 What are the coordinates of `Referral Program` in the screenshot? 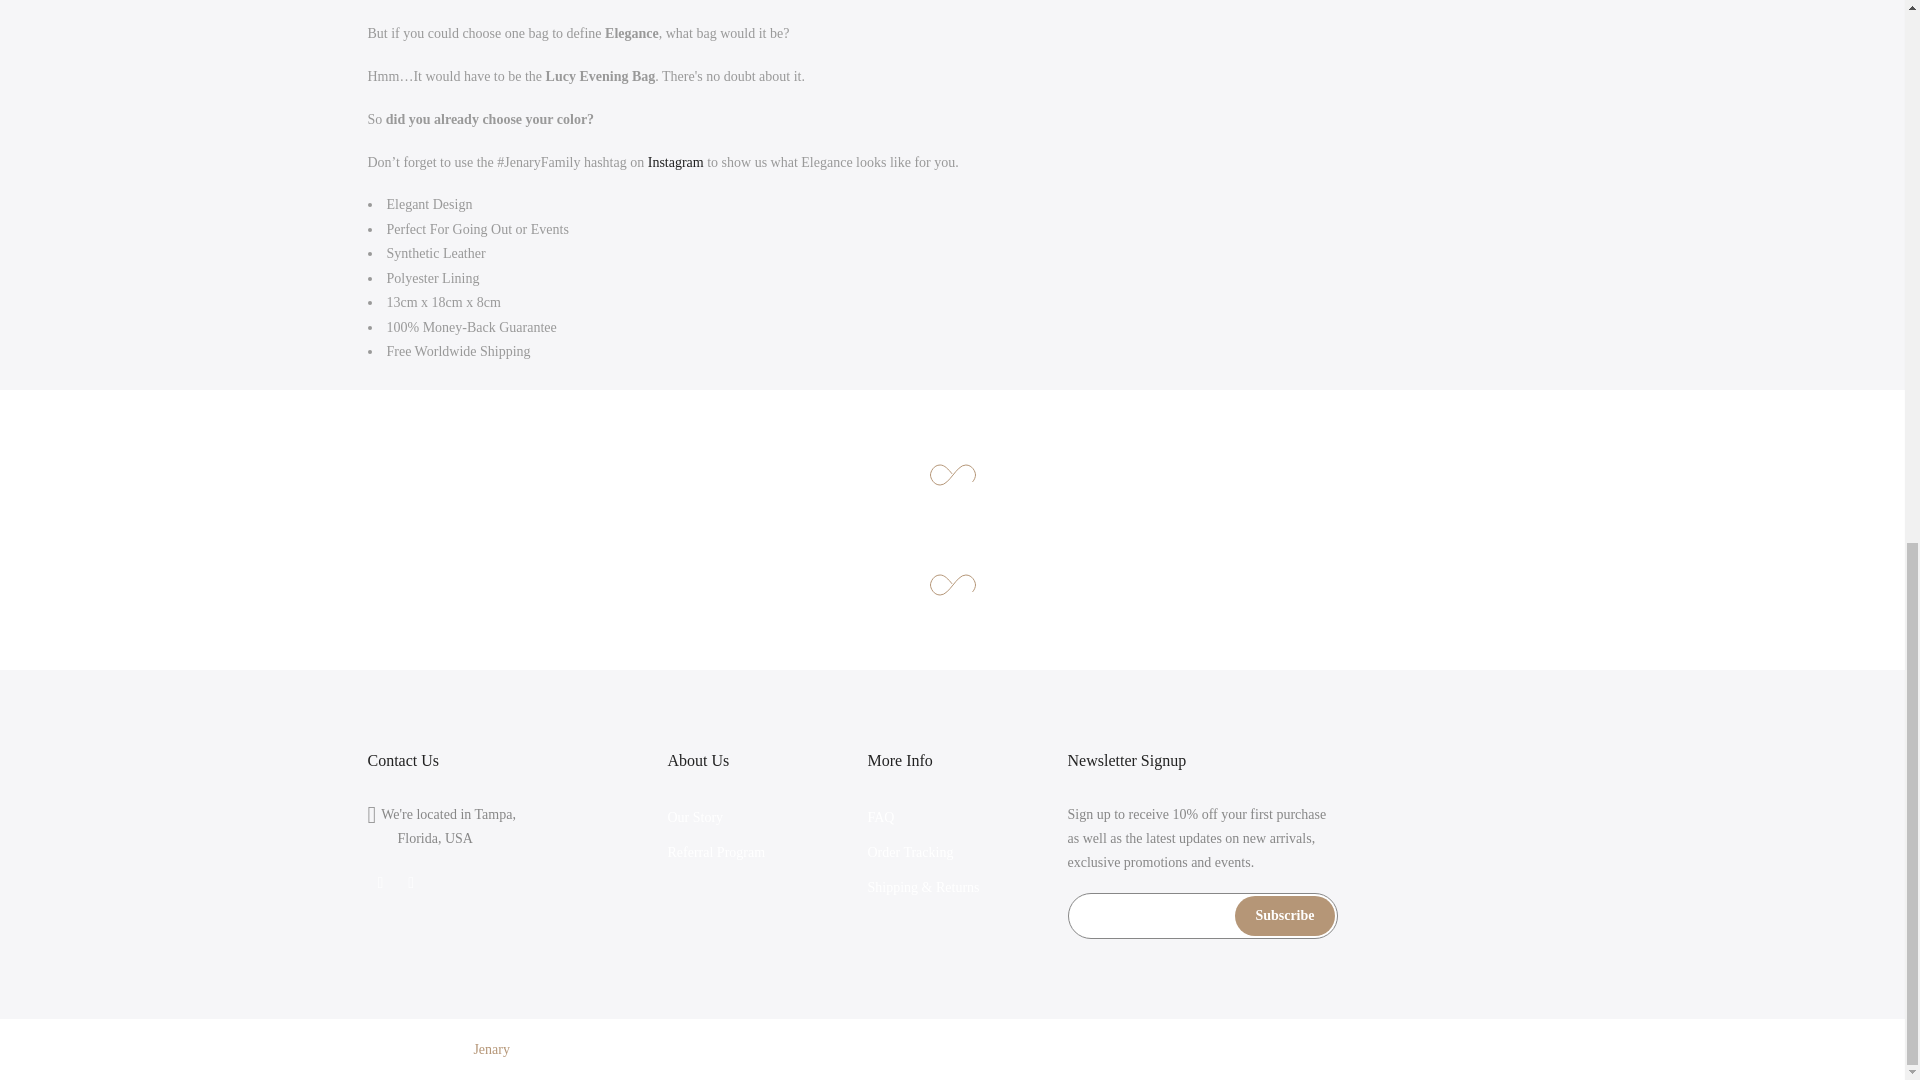 It's located at (717, 852).